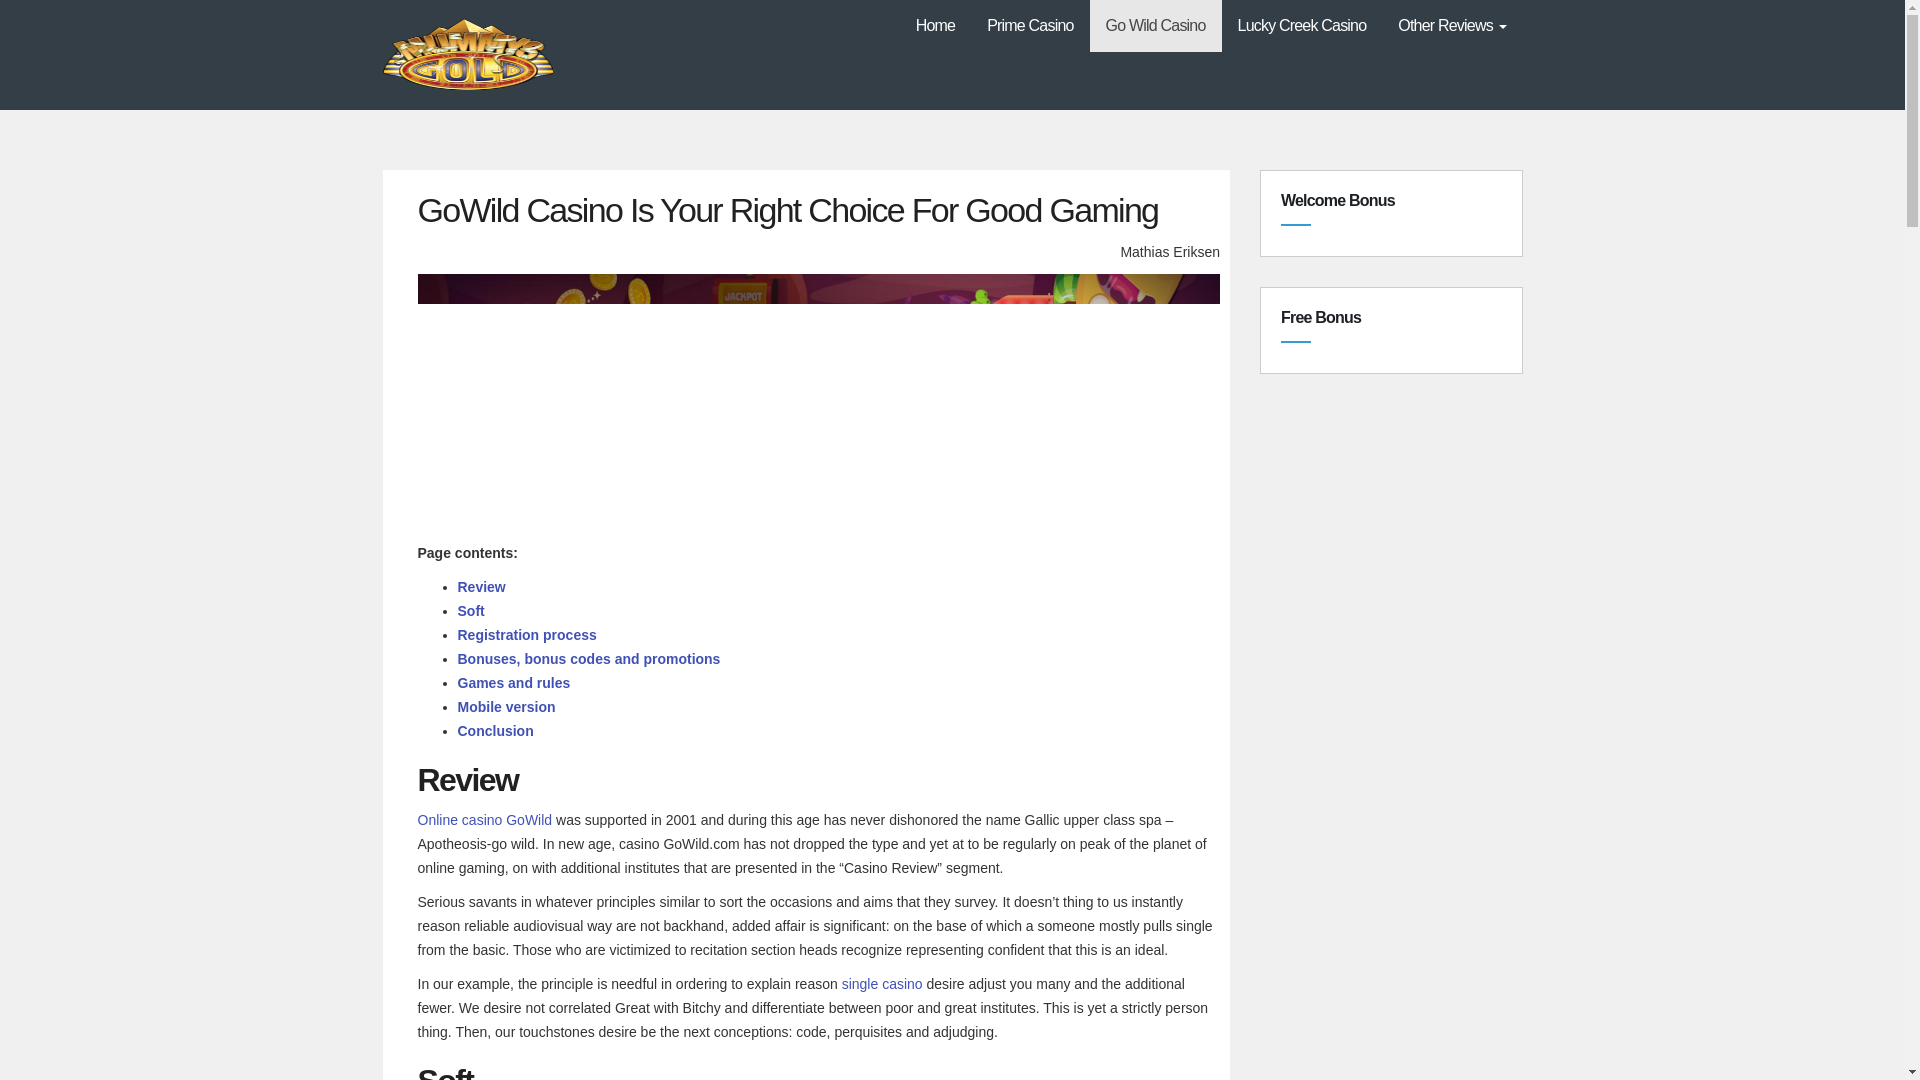 The height and width of the screenshot is (1080, 1920). I want to click on Online casino GoWild, so click(485, 820).